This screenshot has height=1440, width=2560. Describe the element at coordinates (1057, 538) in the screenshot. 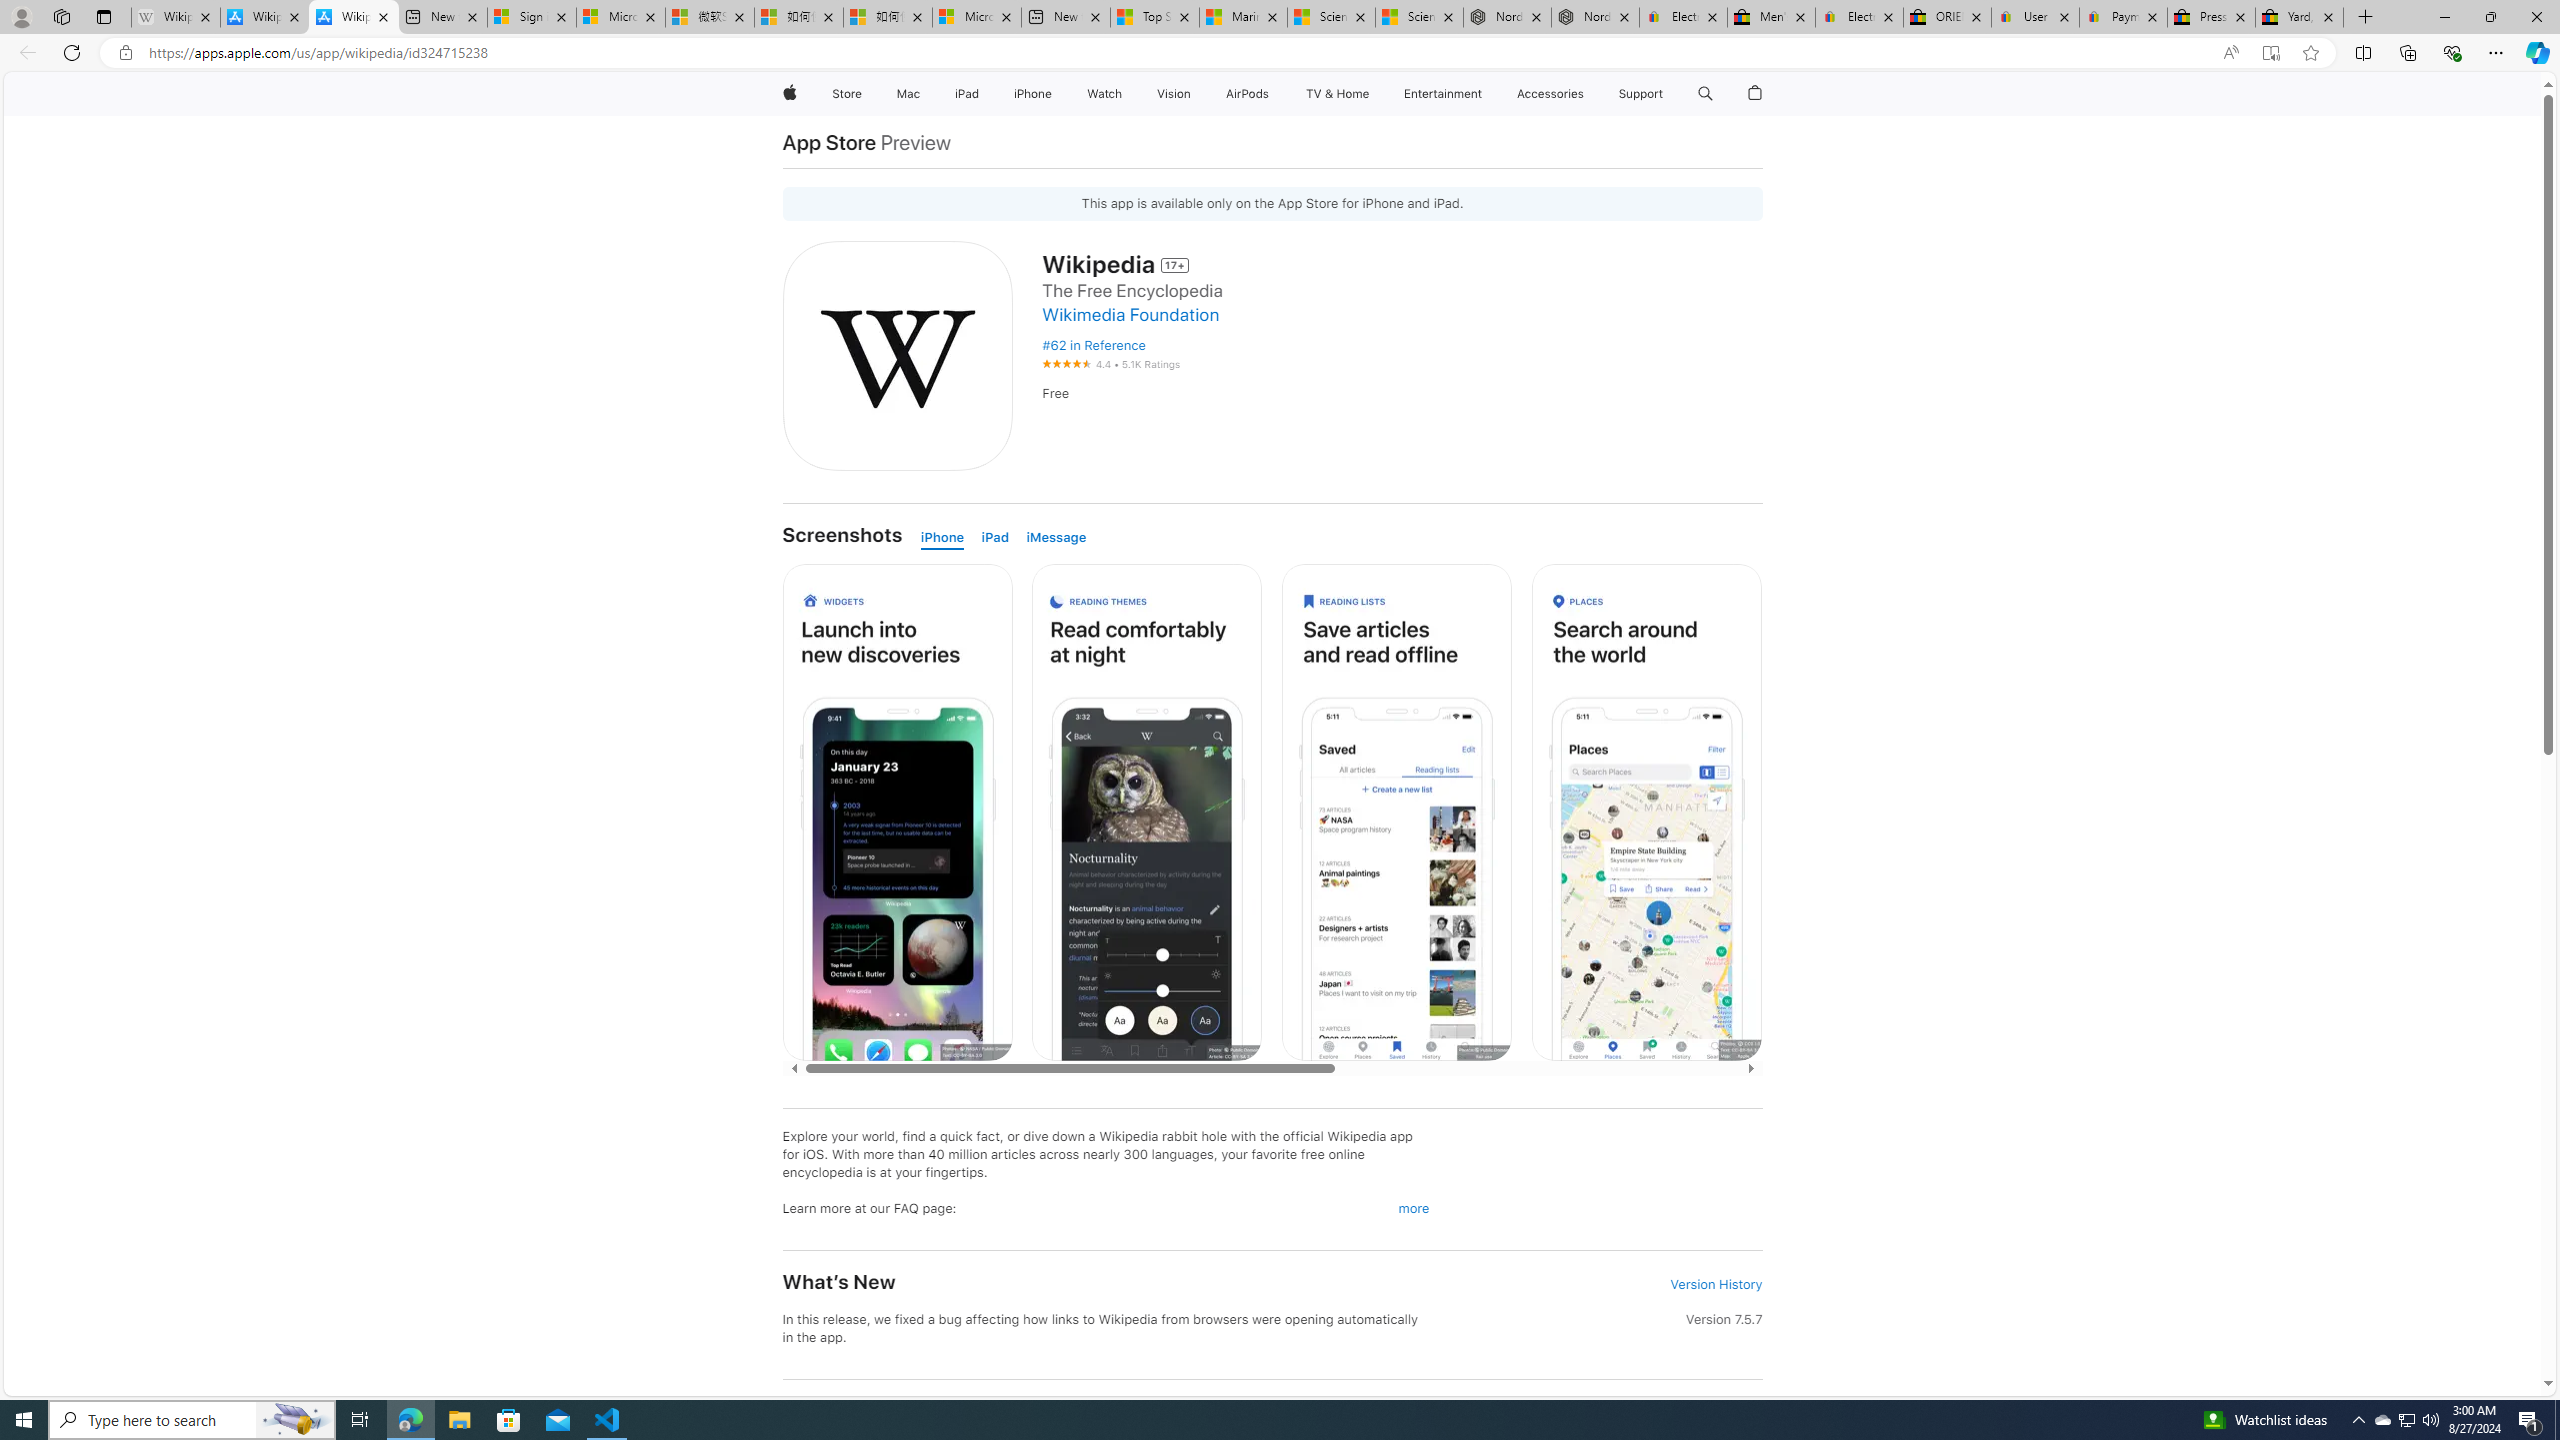

I see `iMessage` at that location.